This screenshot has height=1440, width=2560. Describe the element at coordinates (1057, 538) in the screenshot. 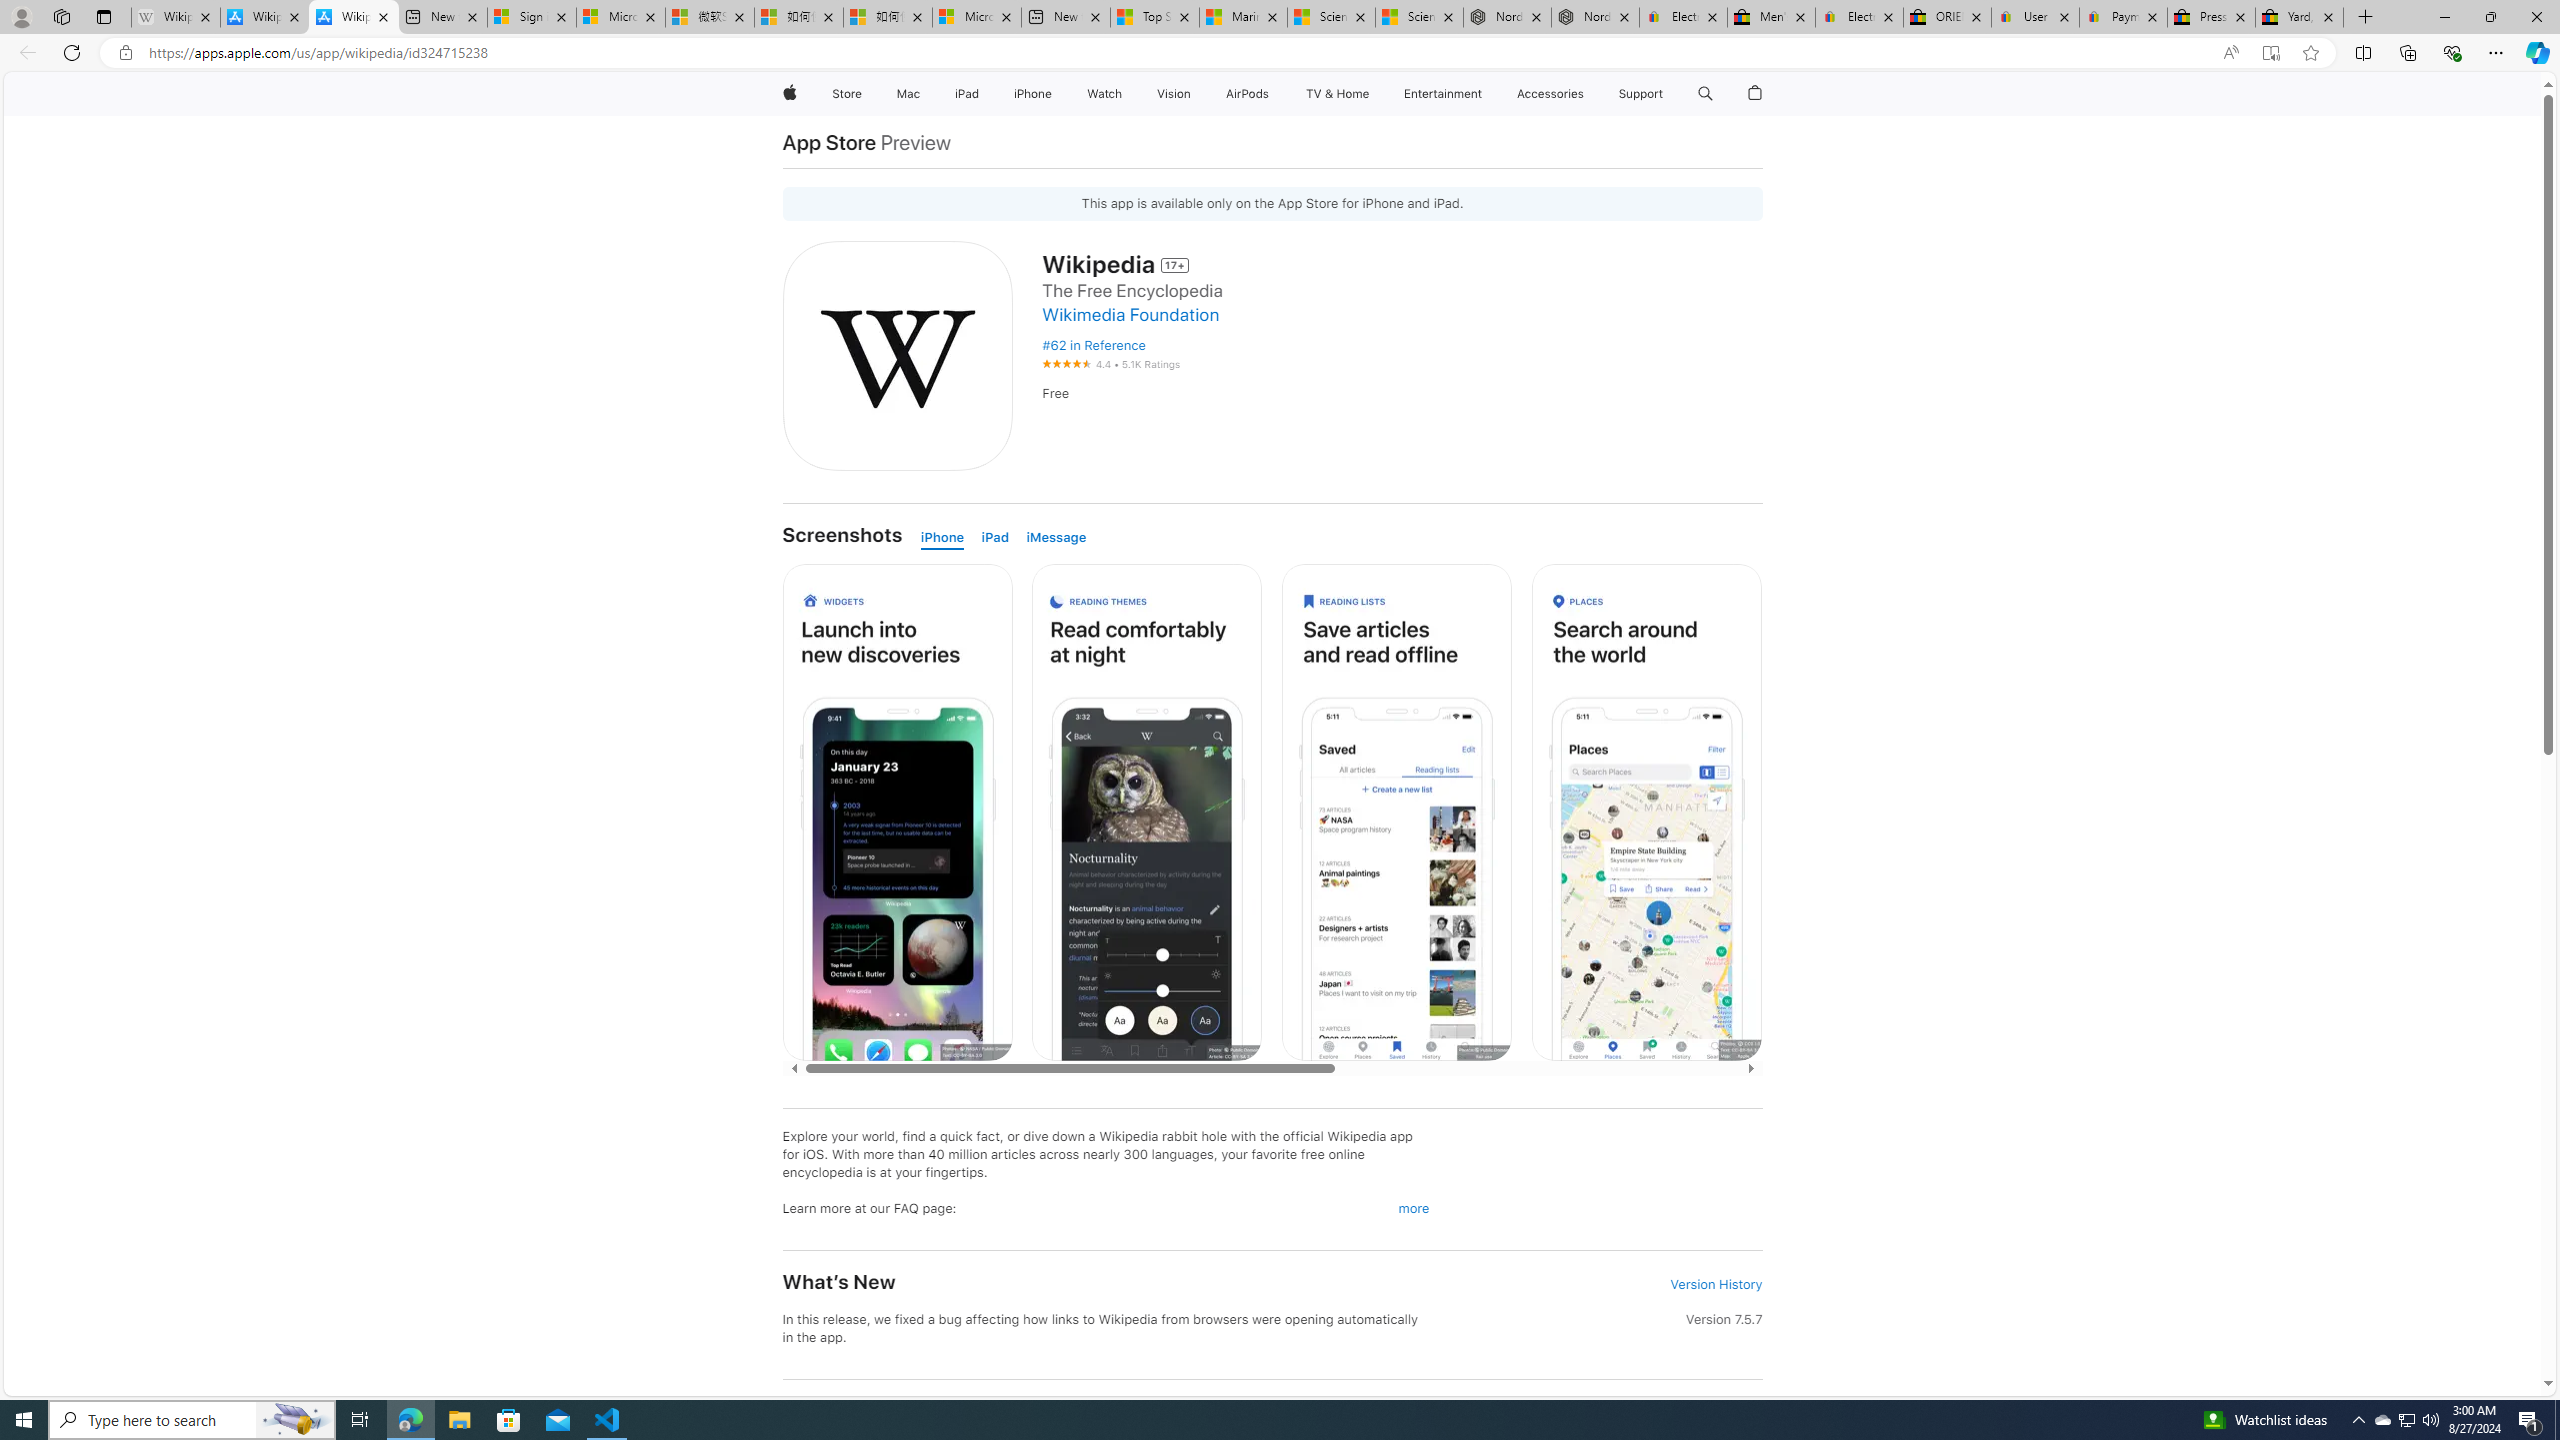

I see `iMessage` at that location.